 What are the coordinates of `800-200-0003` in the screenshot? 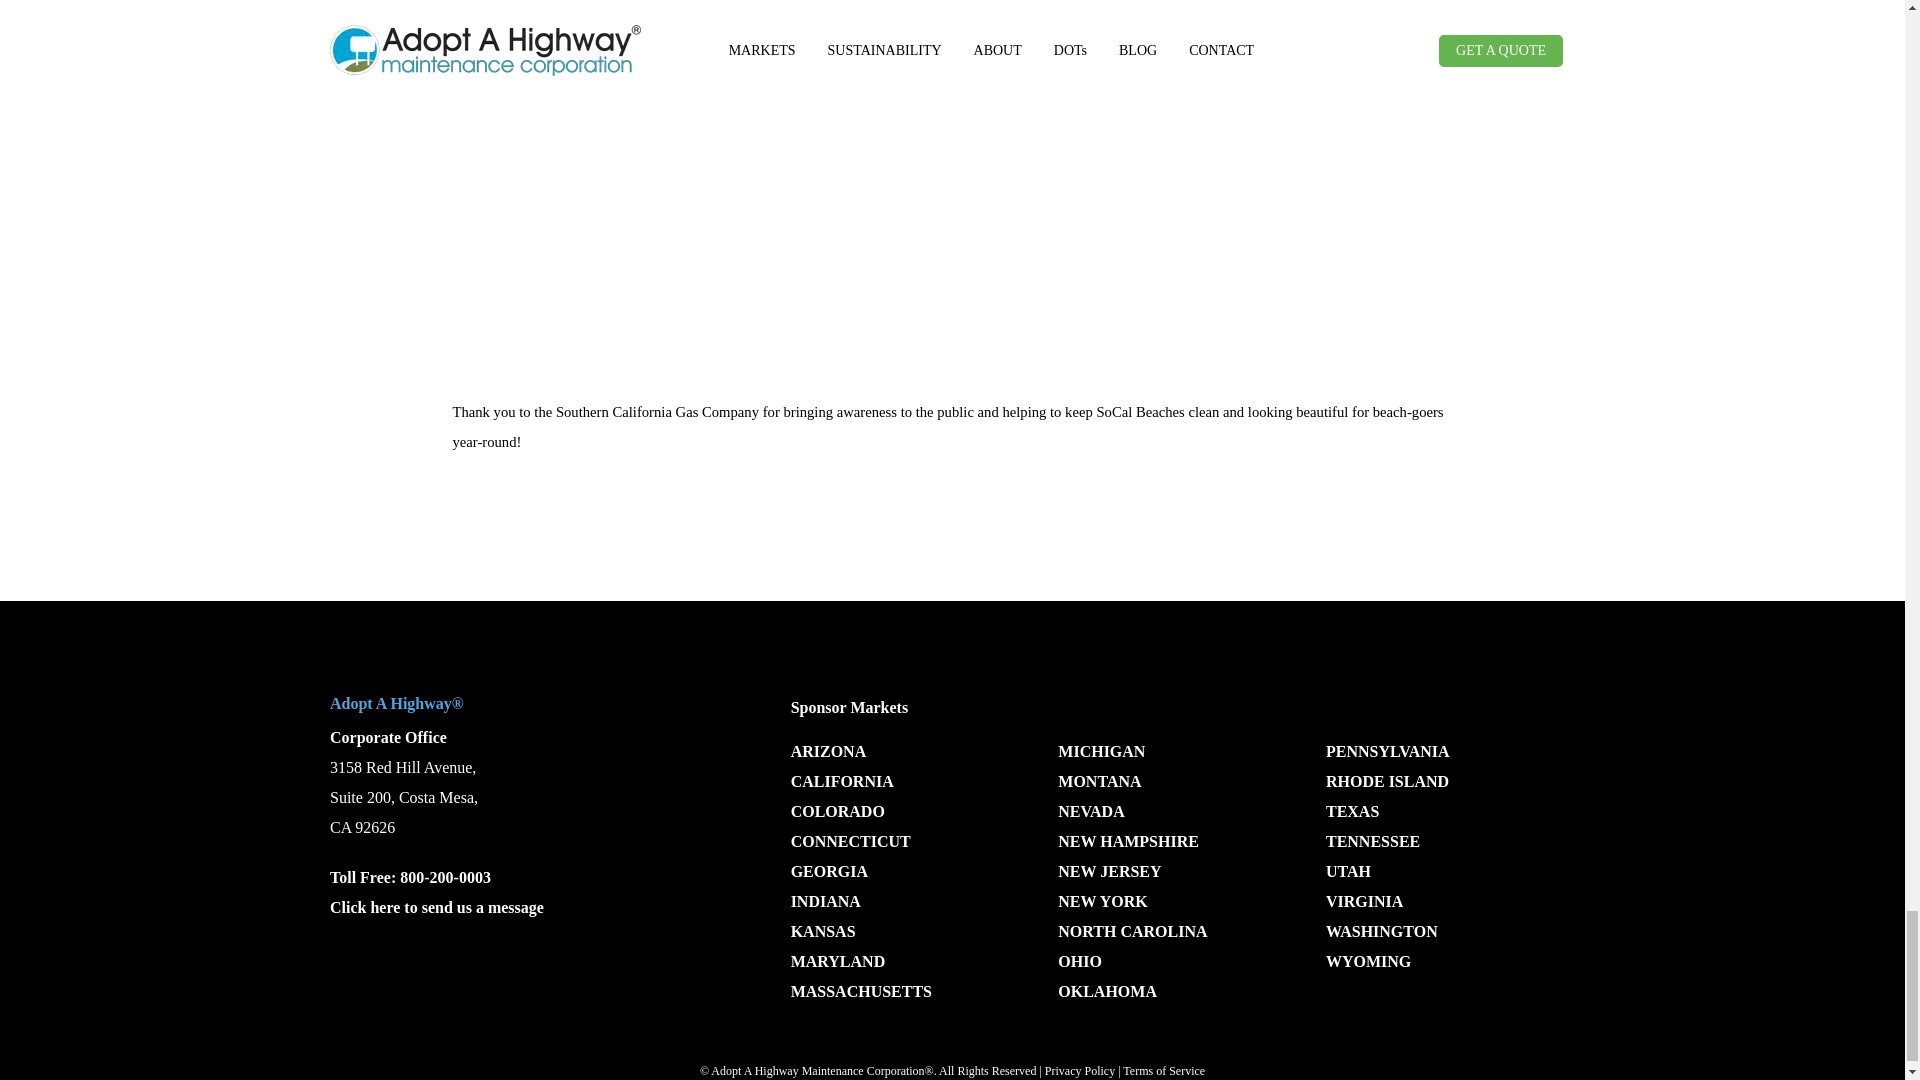 It's located at (445, 877).